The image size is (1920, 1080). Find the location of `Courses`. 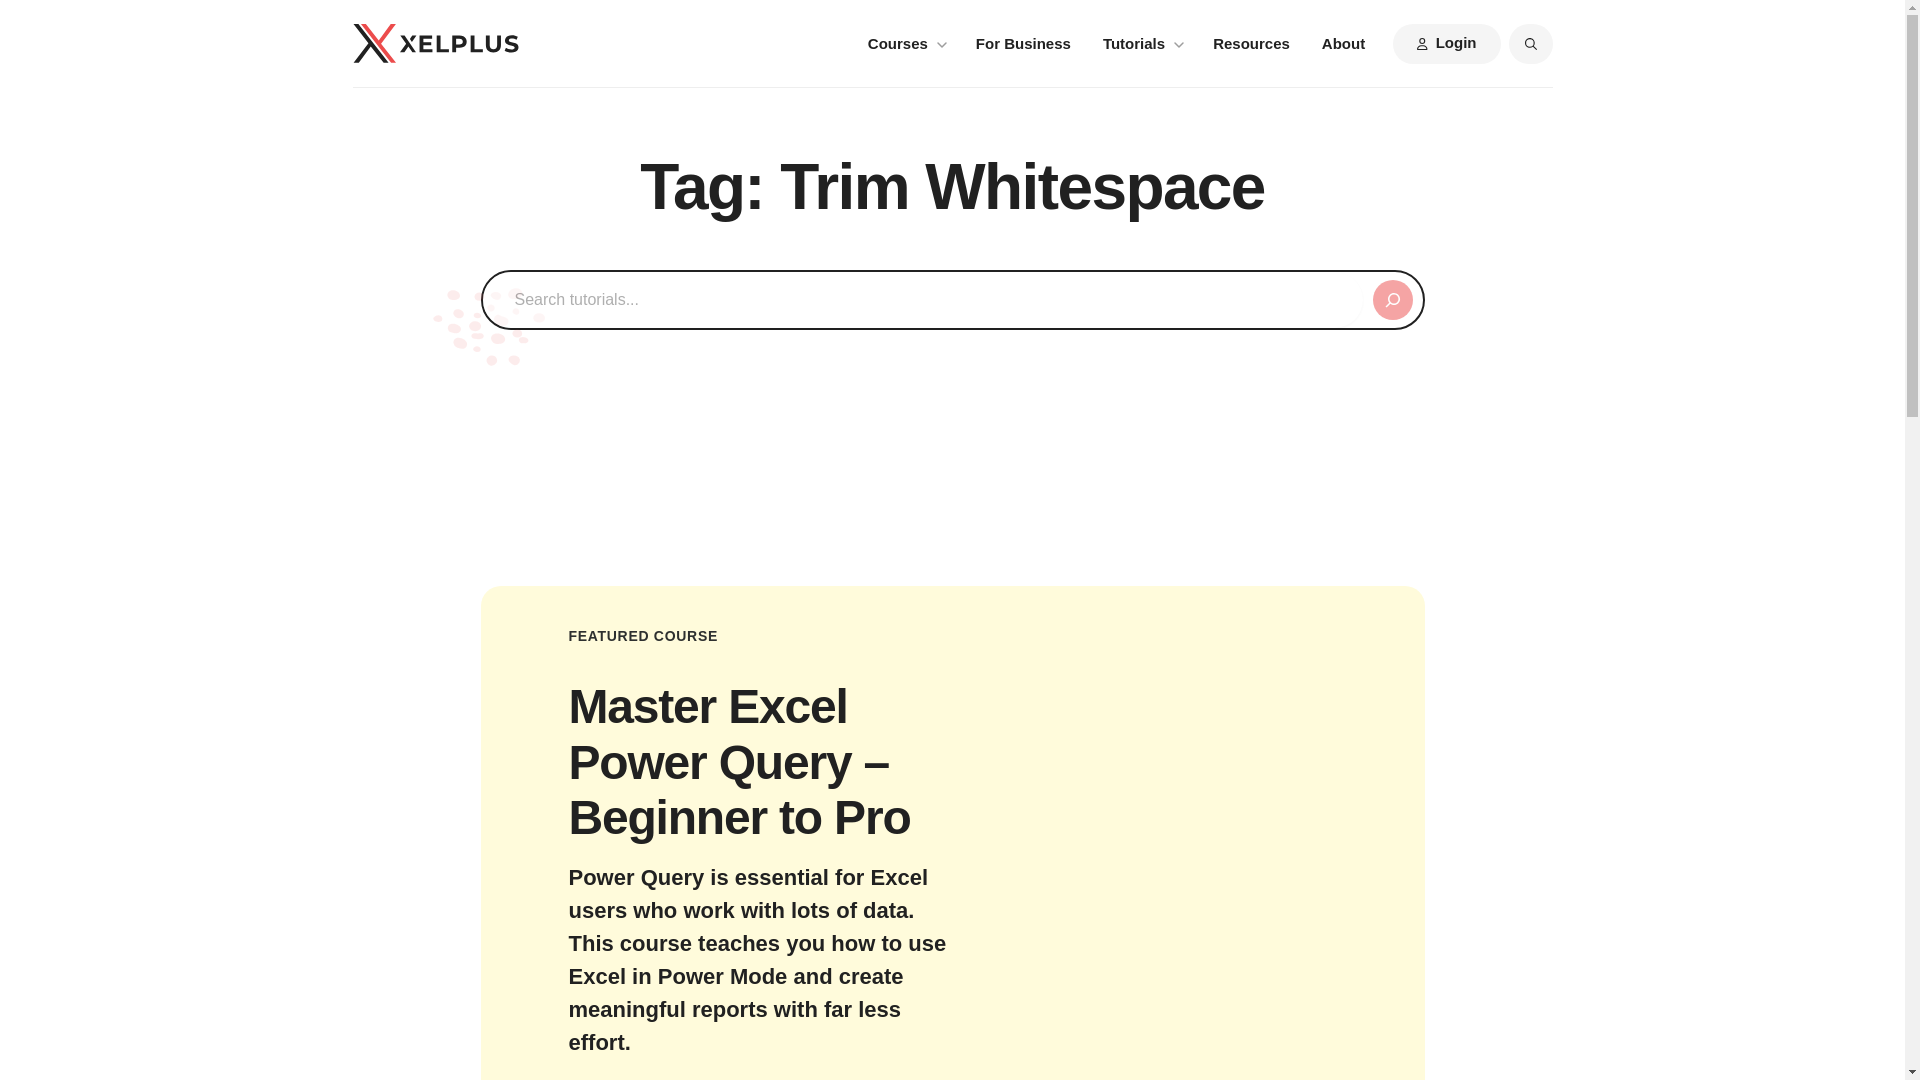

Courses is located at coordinates (906, 43).